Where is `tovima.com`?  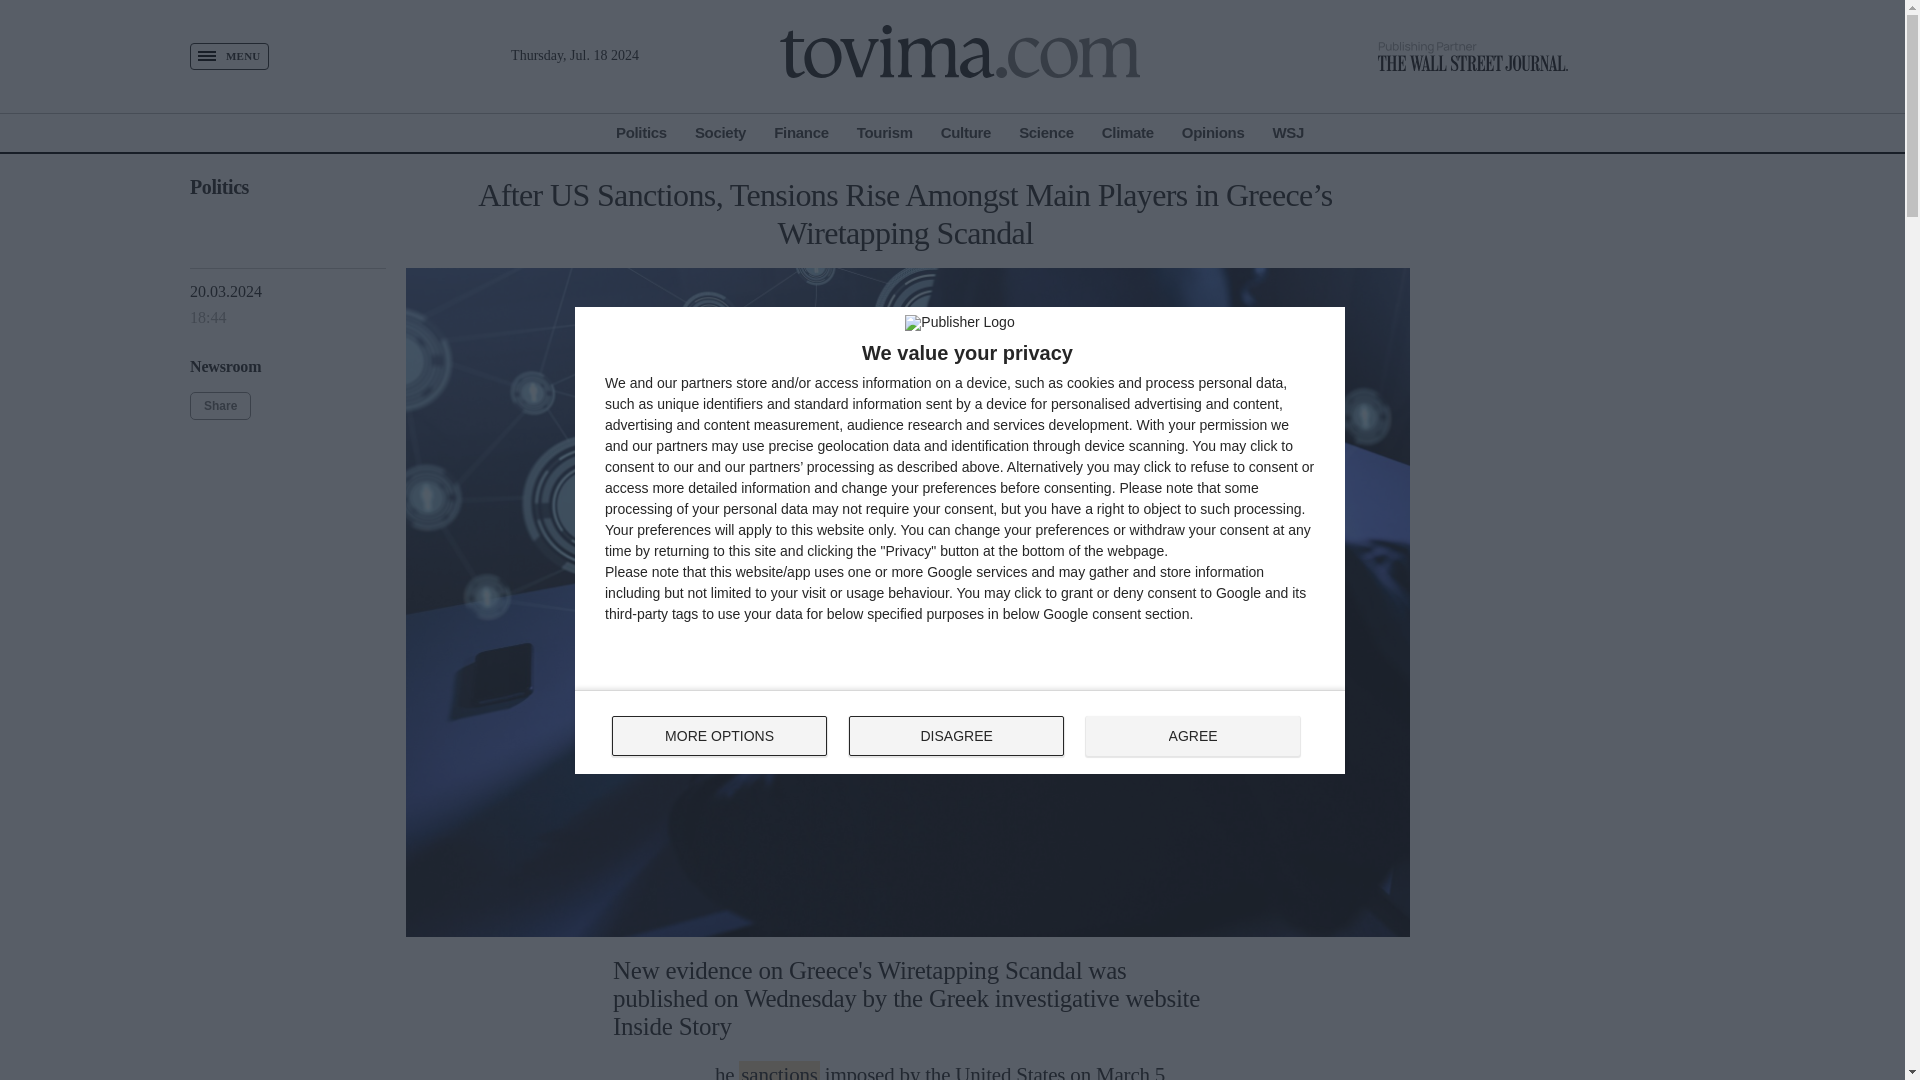
tovima.com is located at coordinates (960, 56).